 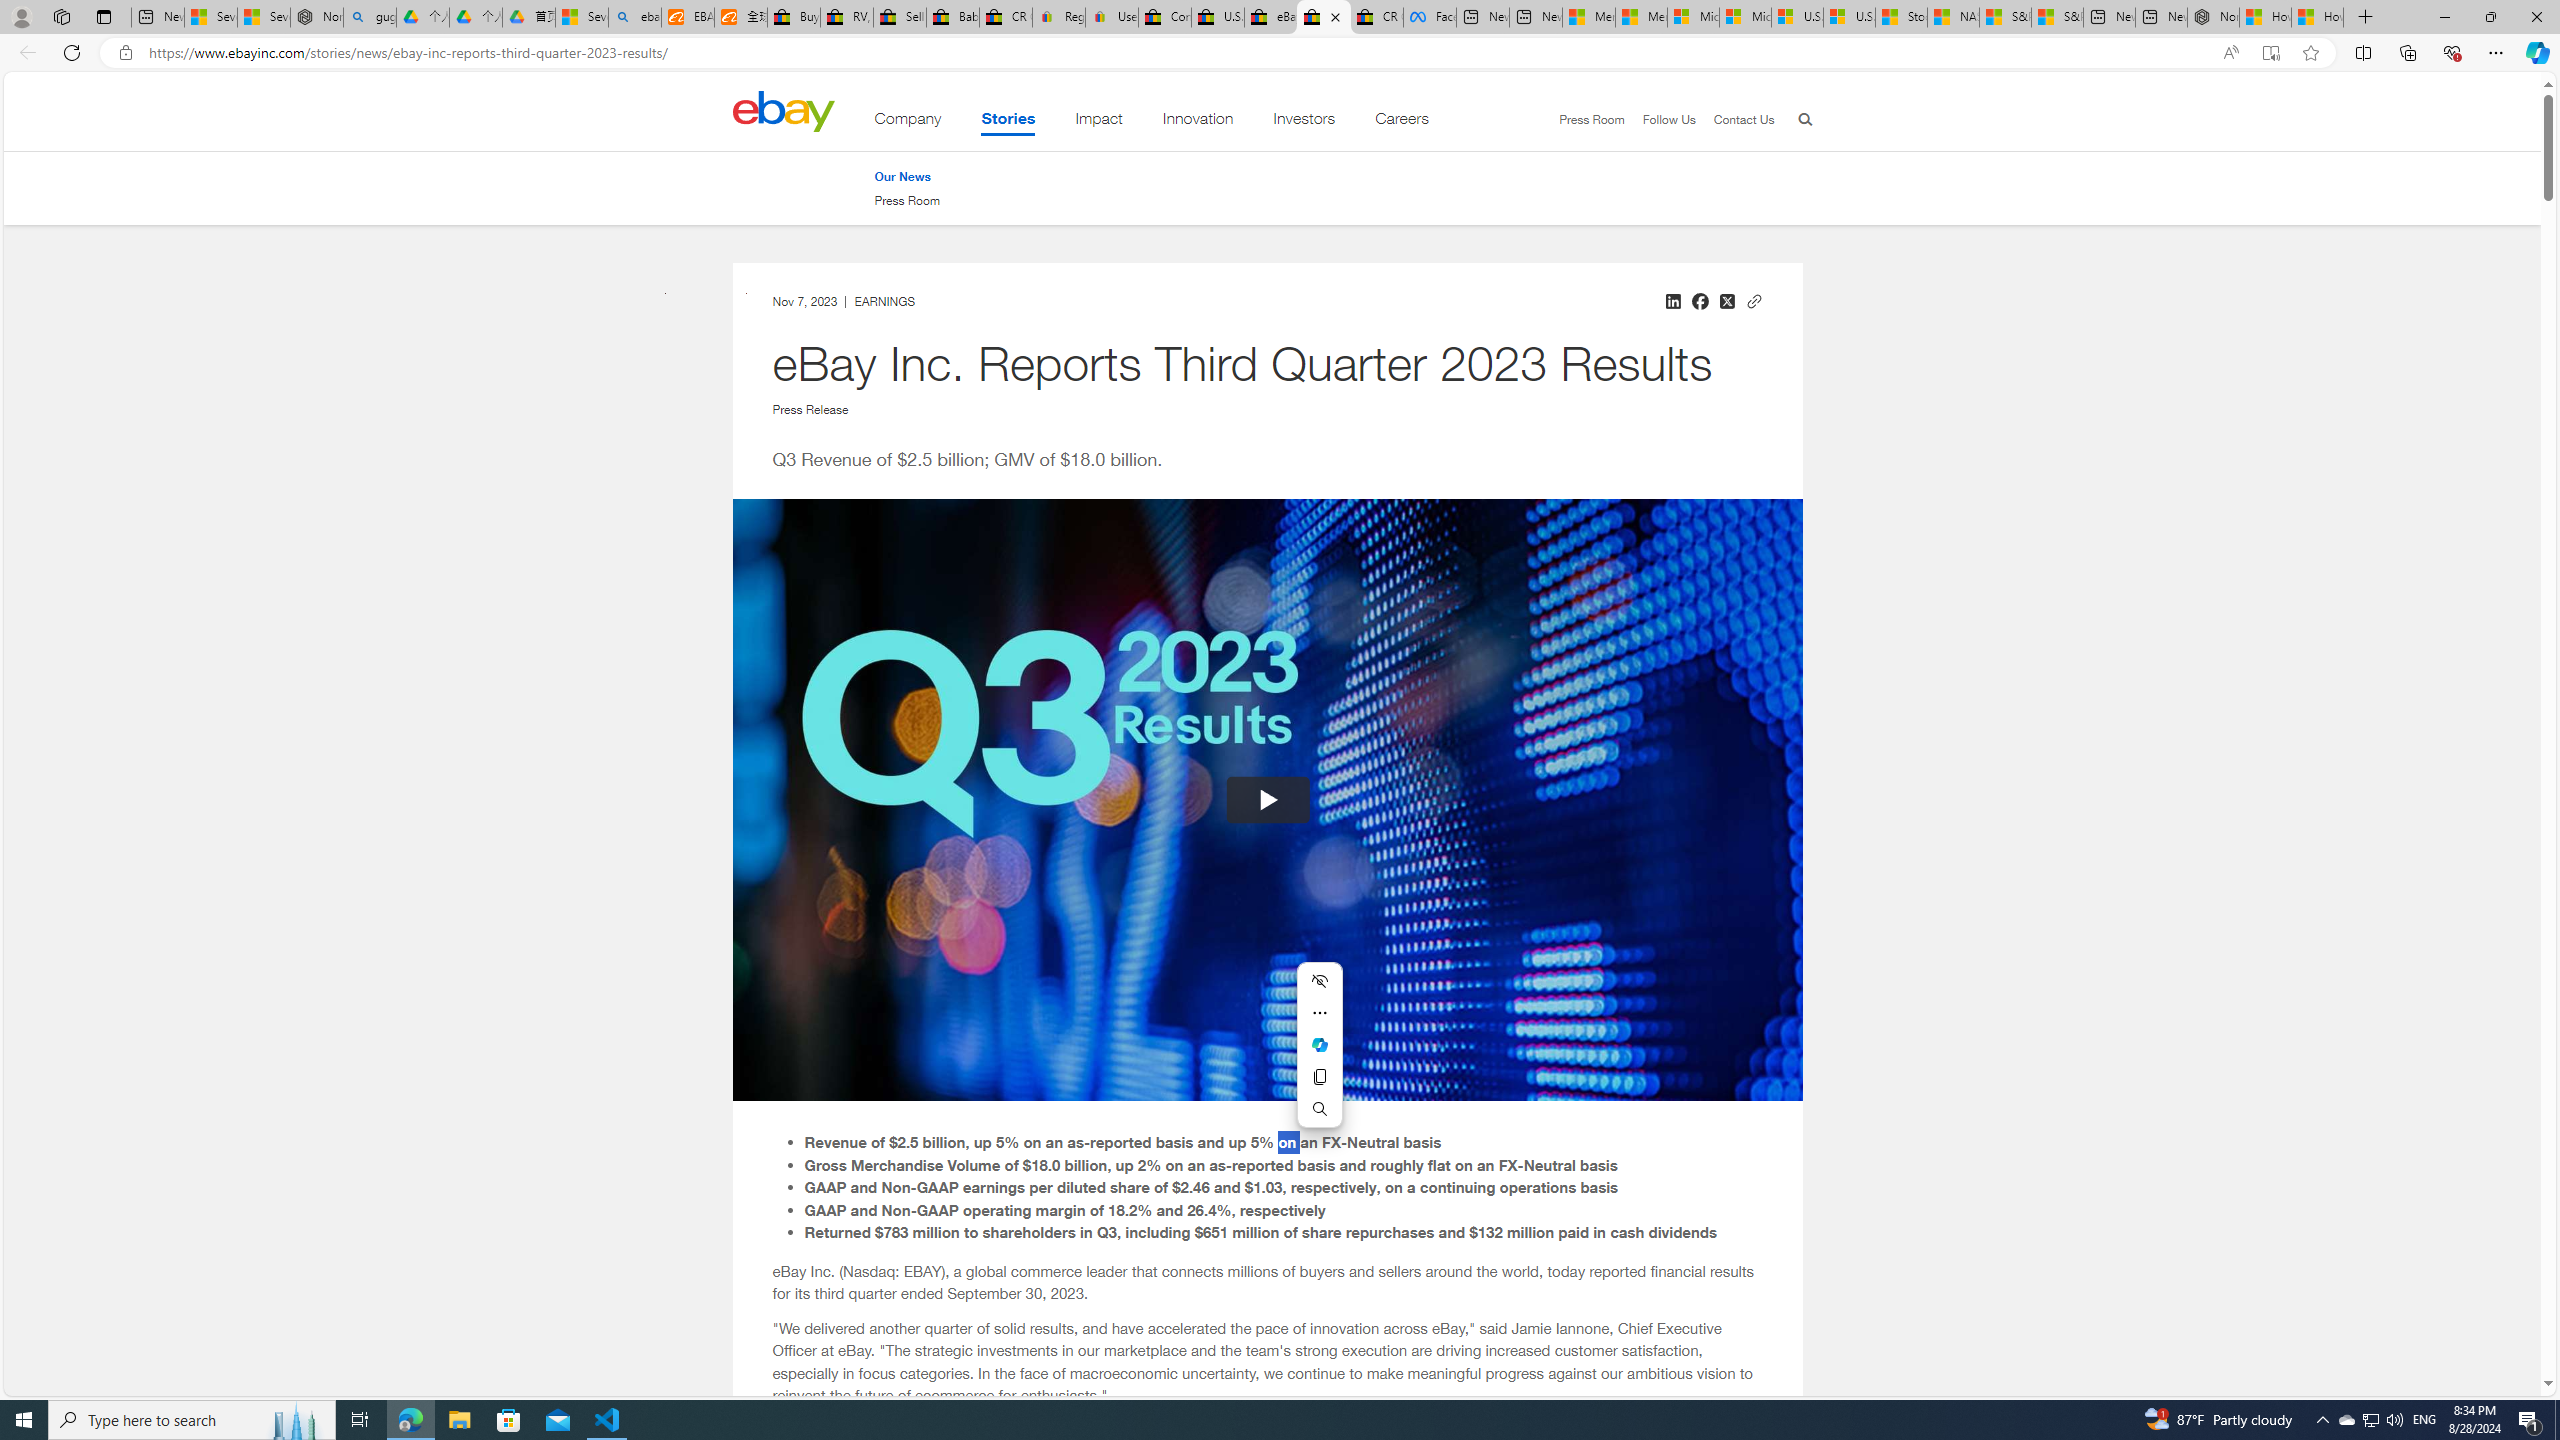 What do you see at coordinates (1667, 119) in the screenshot?
I see `Follow Us` at bounding box center [1667, 119].